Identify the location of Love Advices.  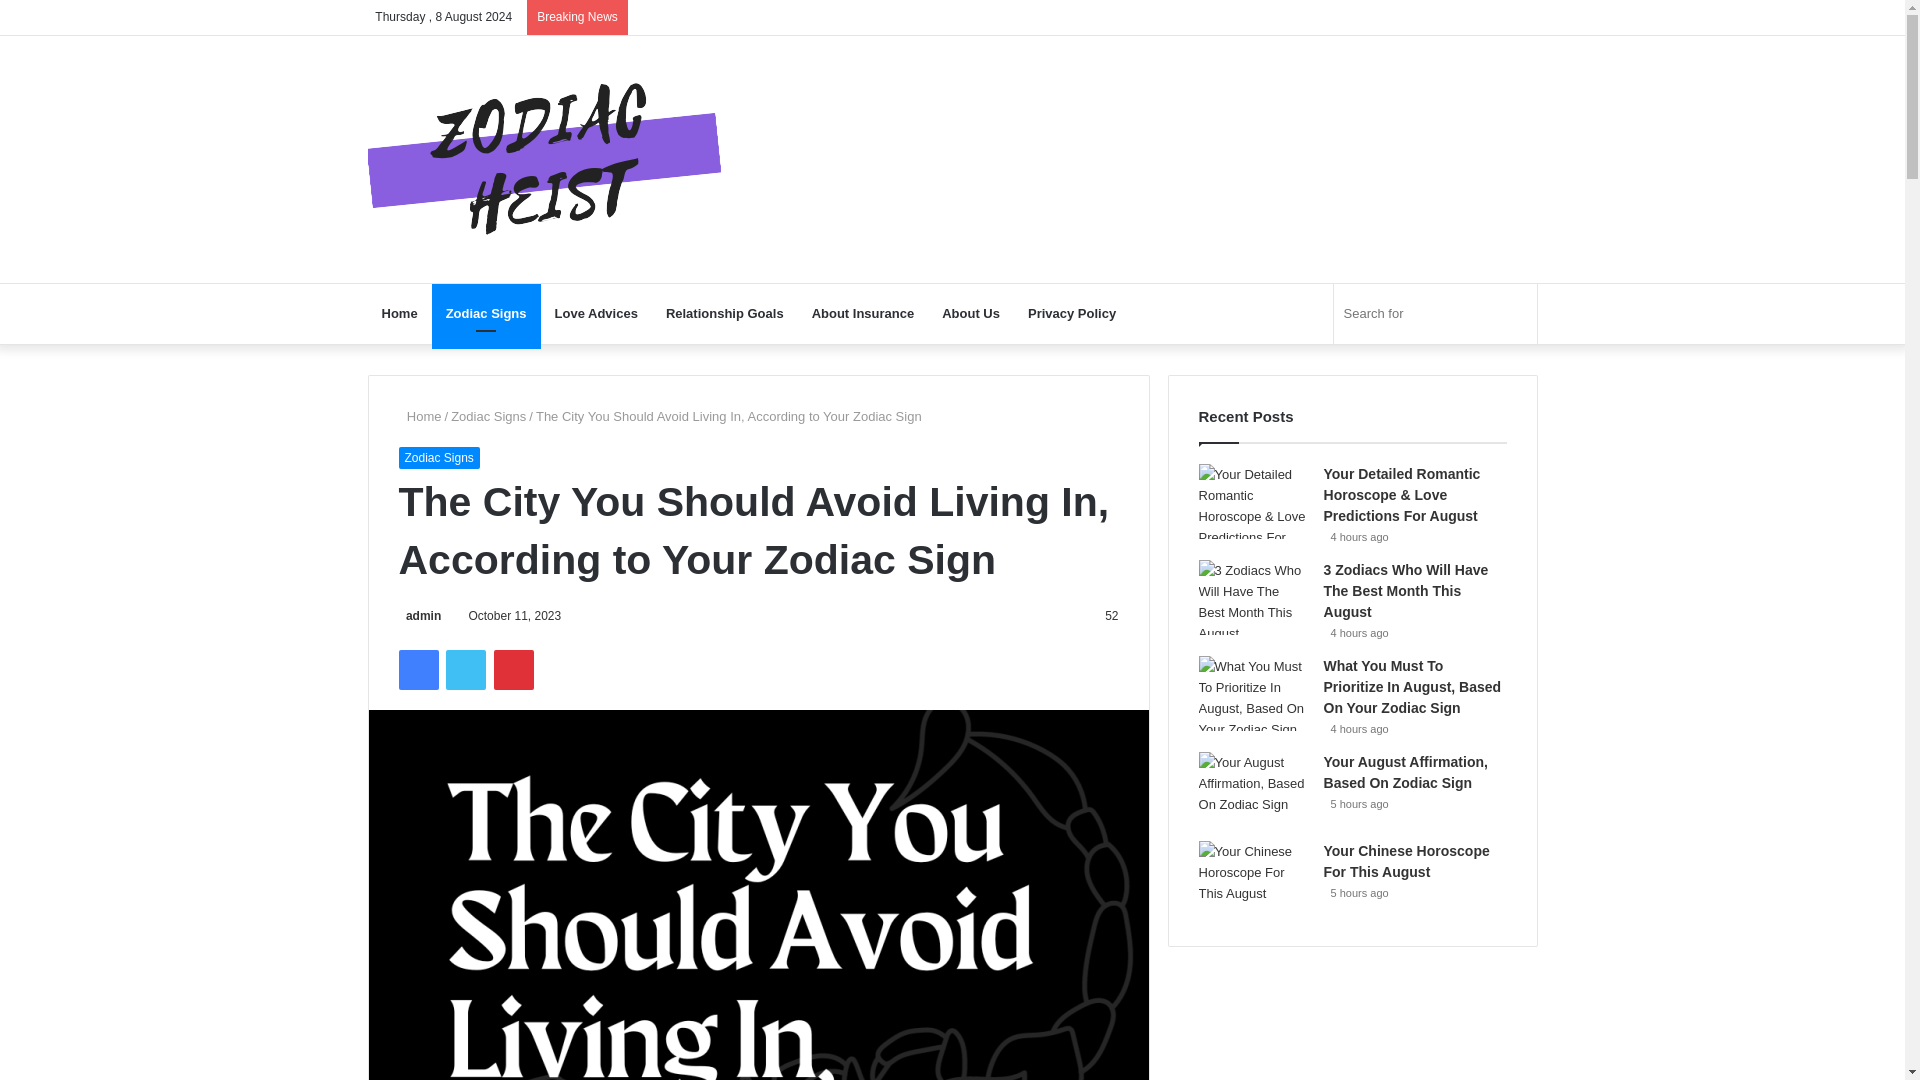
(596, 314).